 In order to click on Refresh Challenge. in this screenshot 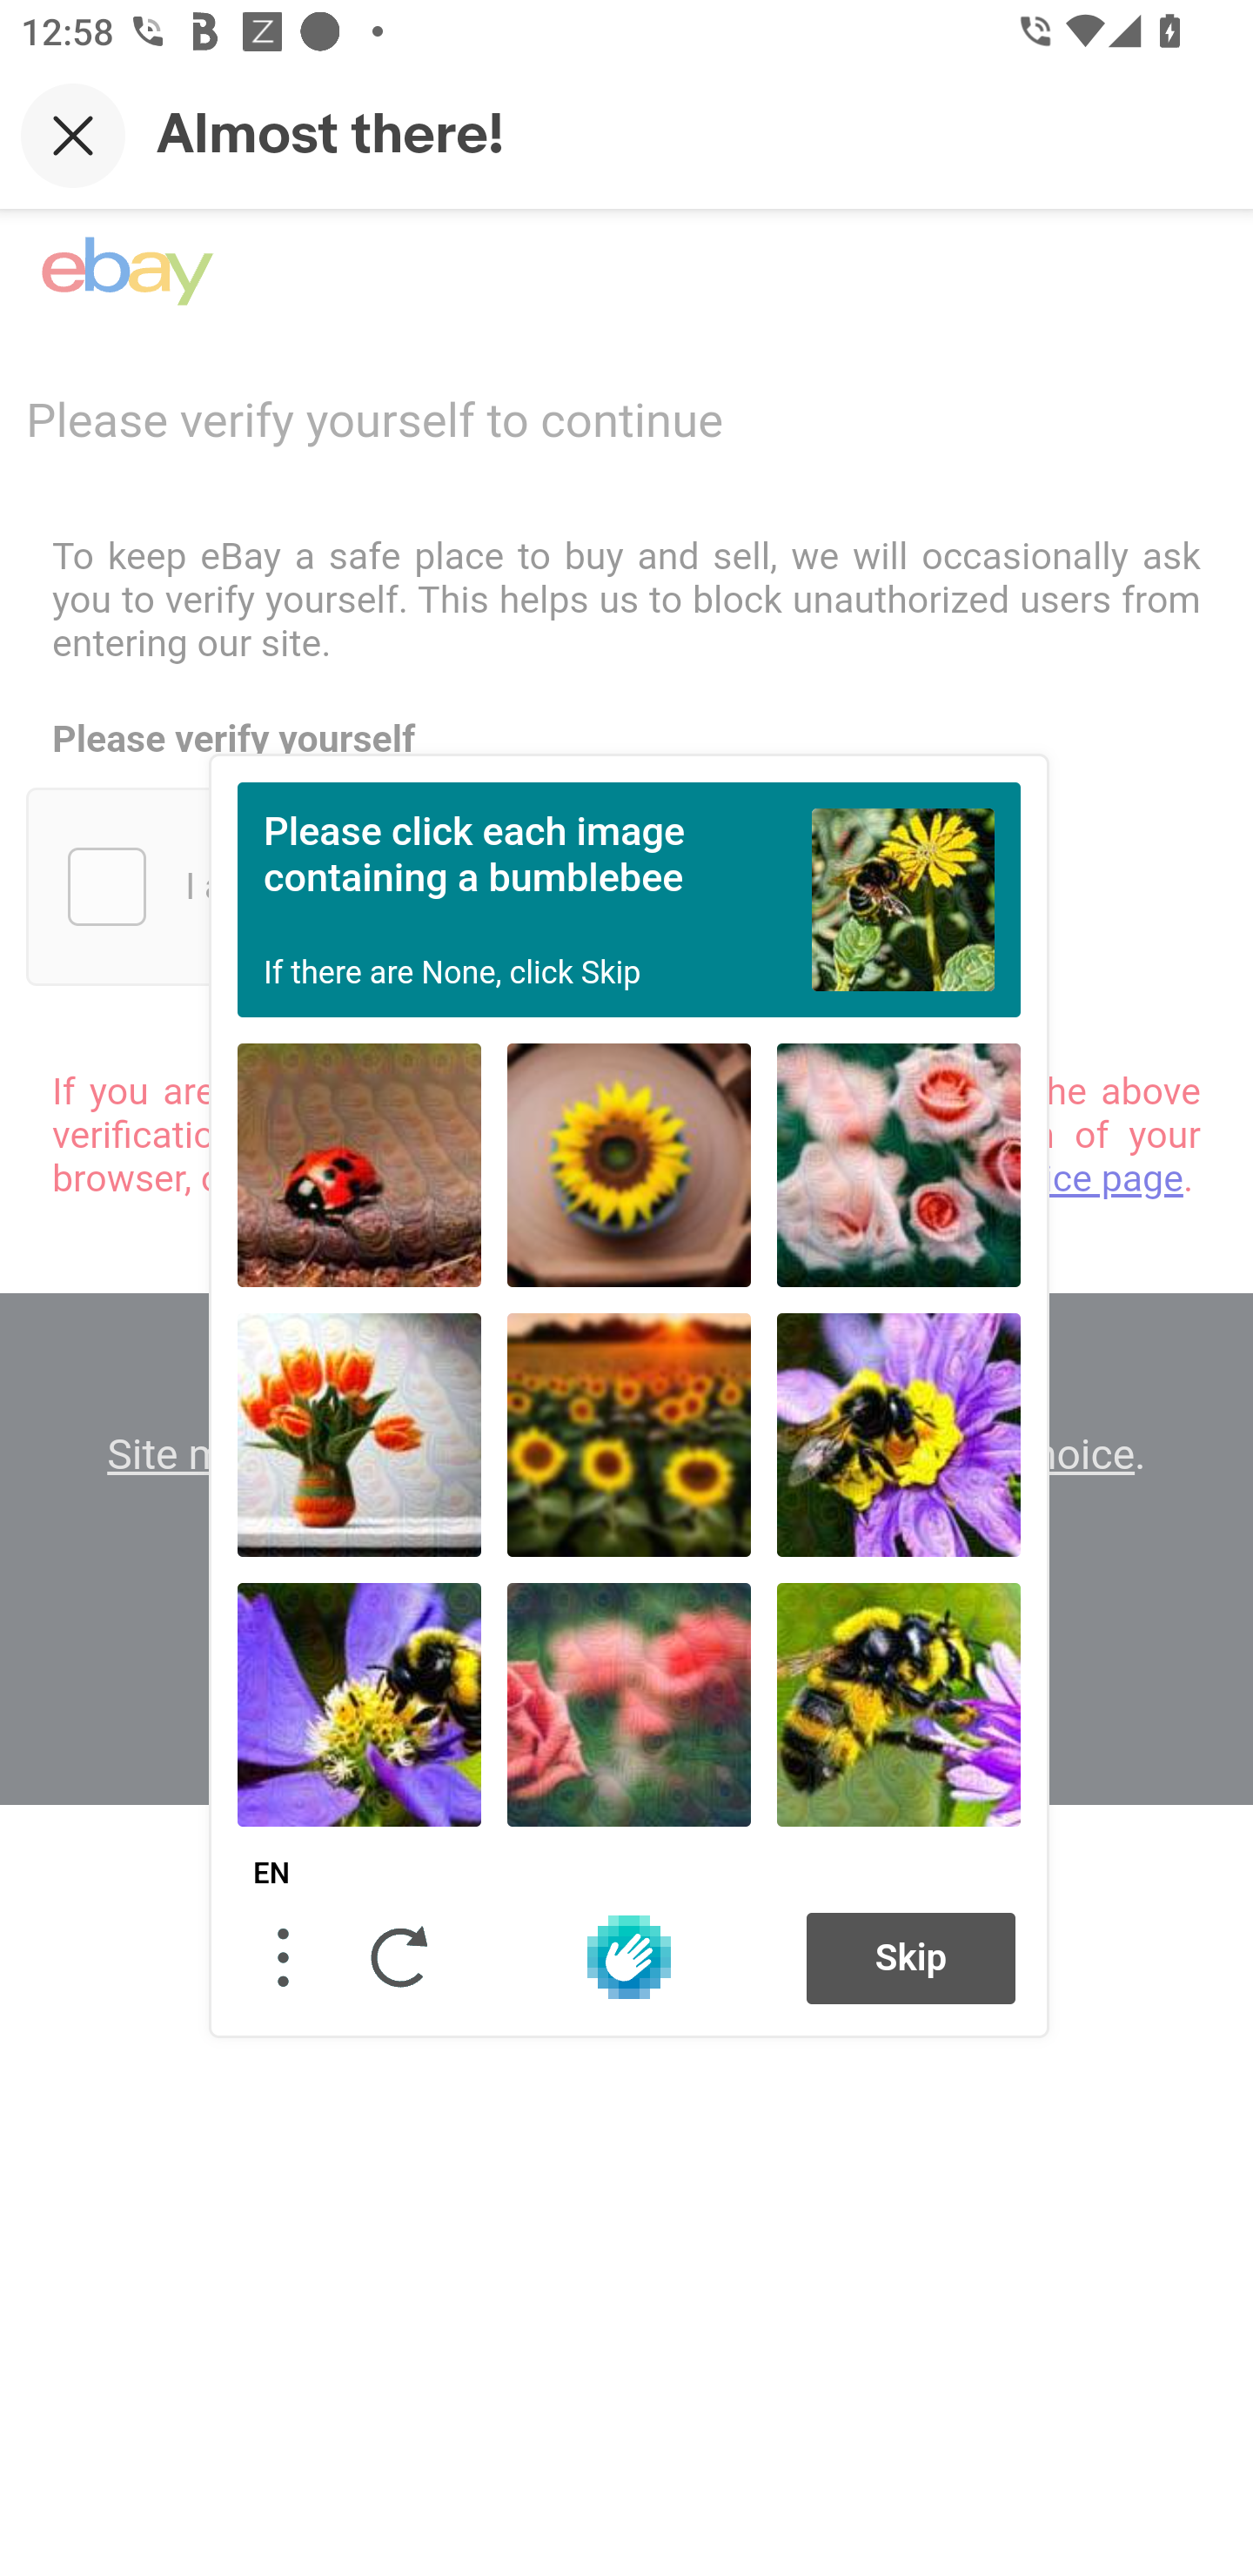, I will do `click(400, 1956)`.